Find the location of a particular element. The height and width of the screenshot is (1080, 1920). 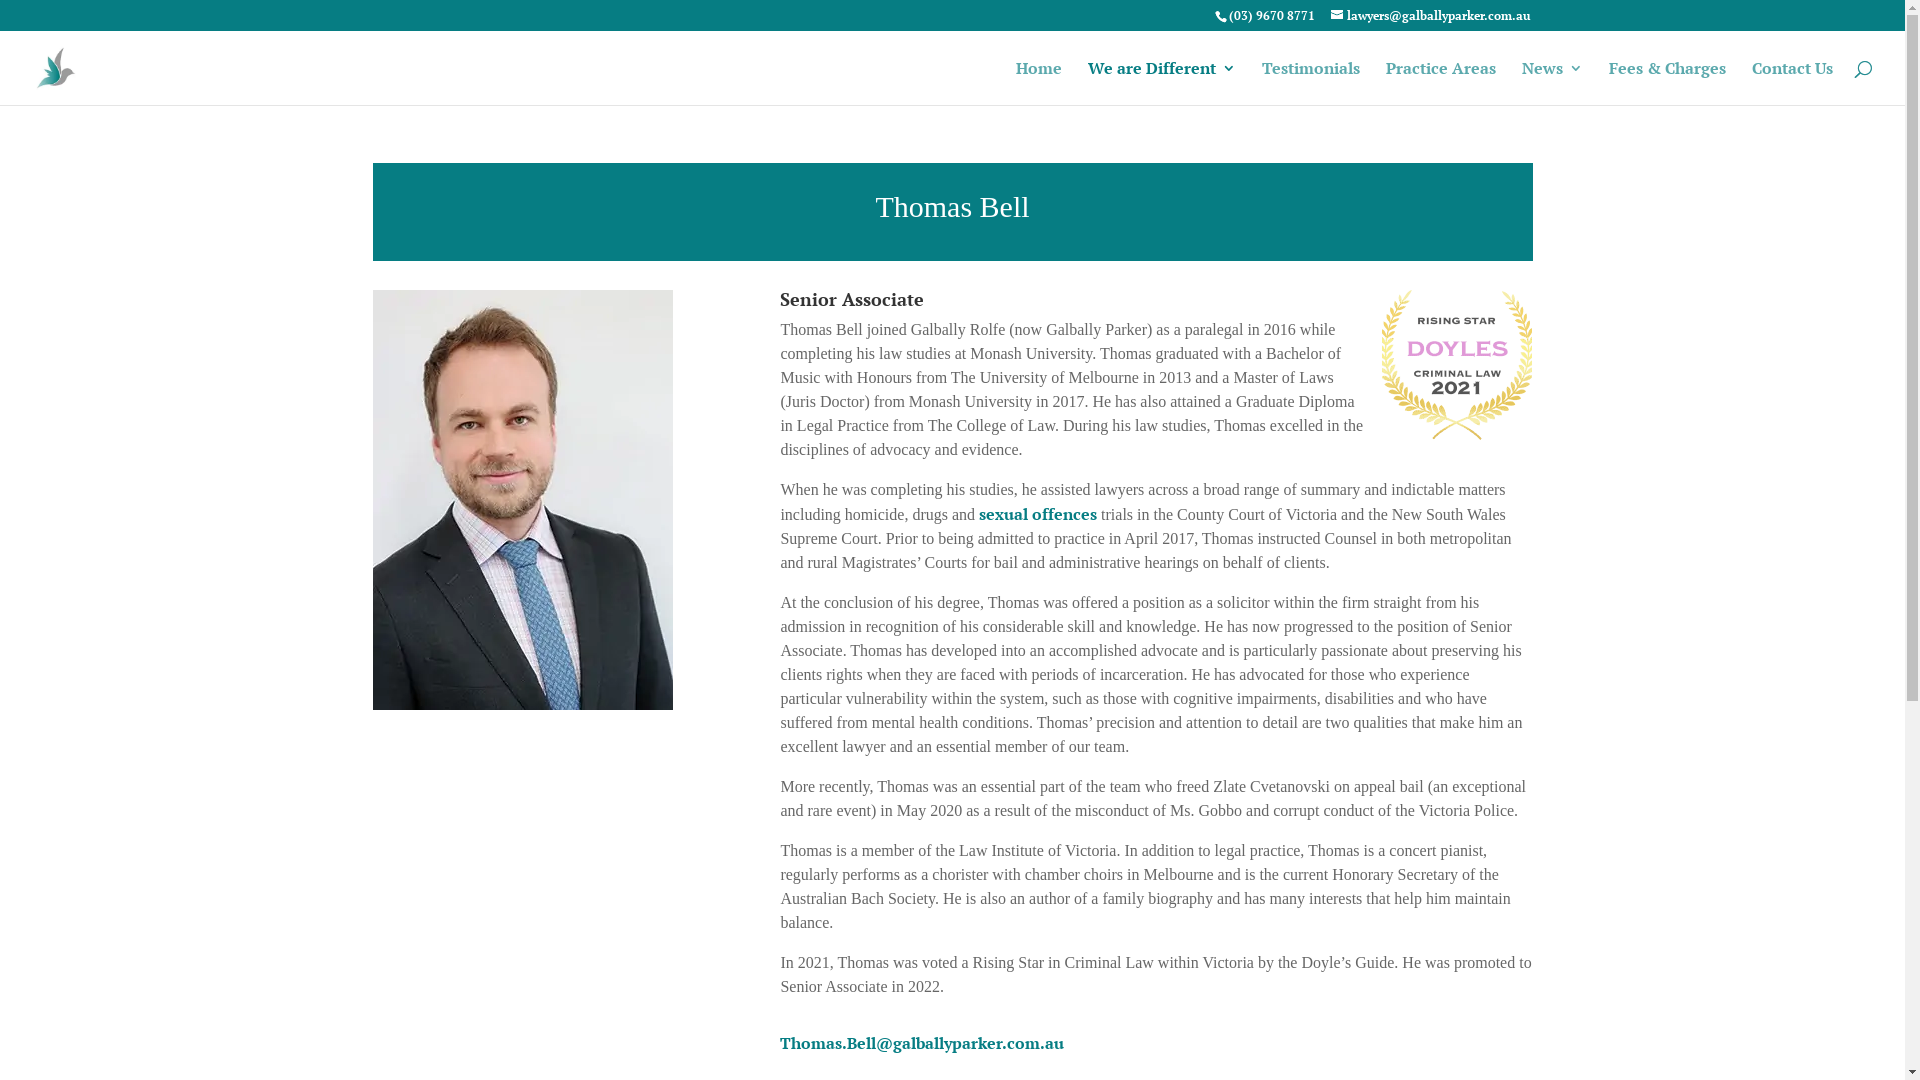

Practice Areas is located at coordinates (1441, 83).